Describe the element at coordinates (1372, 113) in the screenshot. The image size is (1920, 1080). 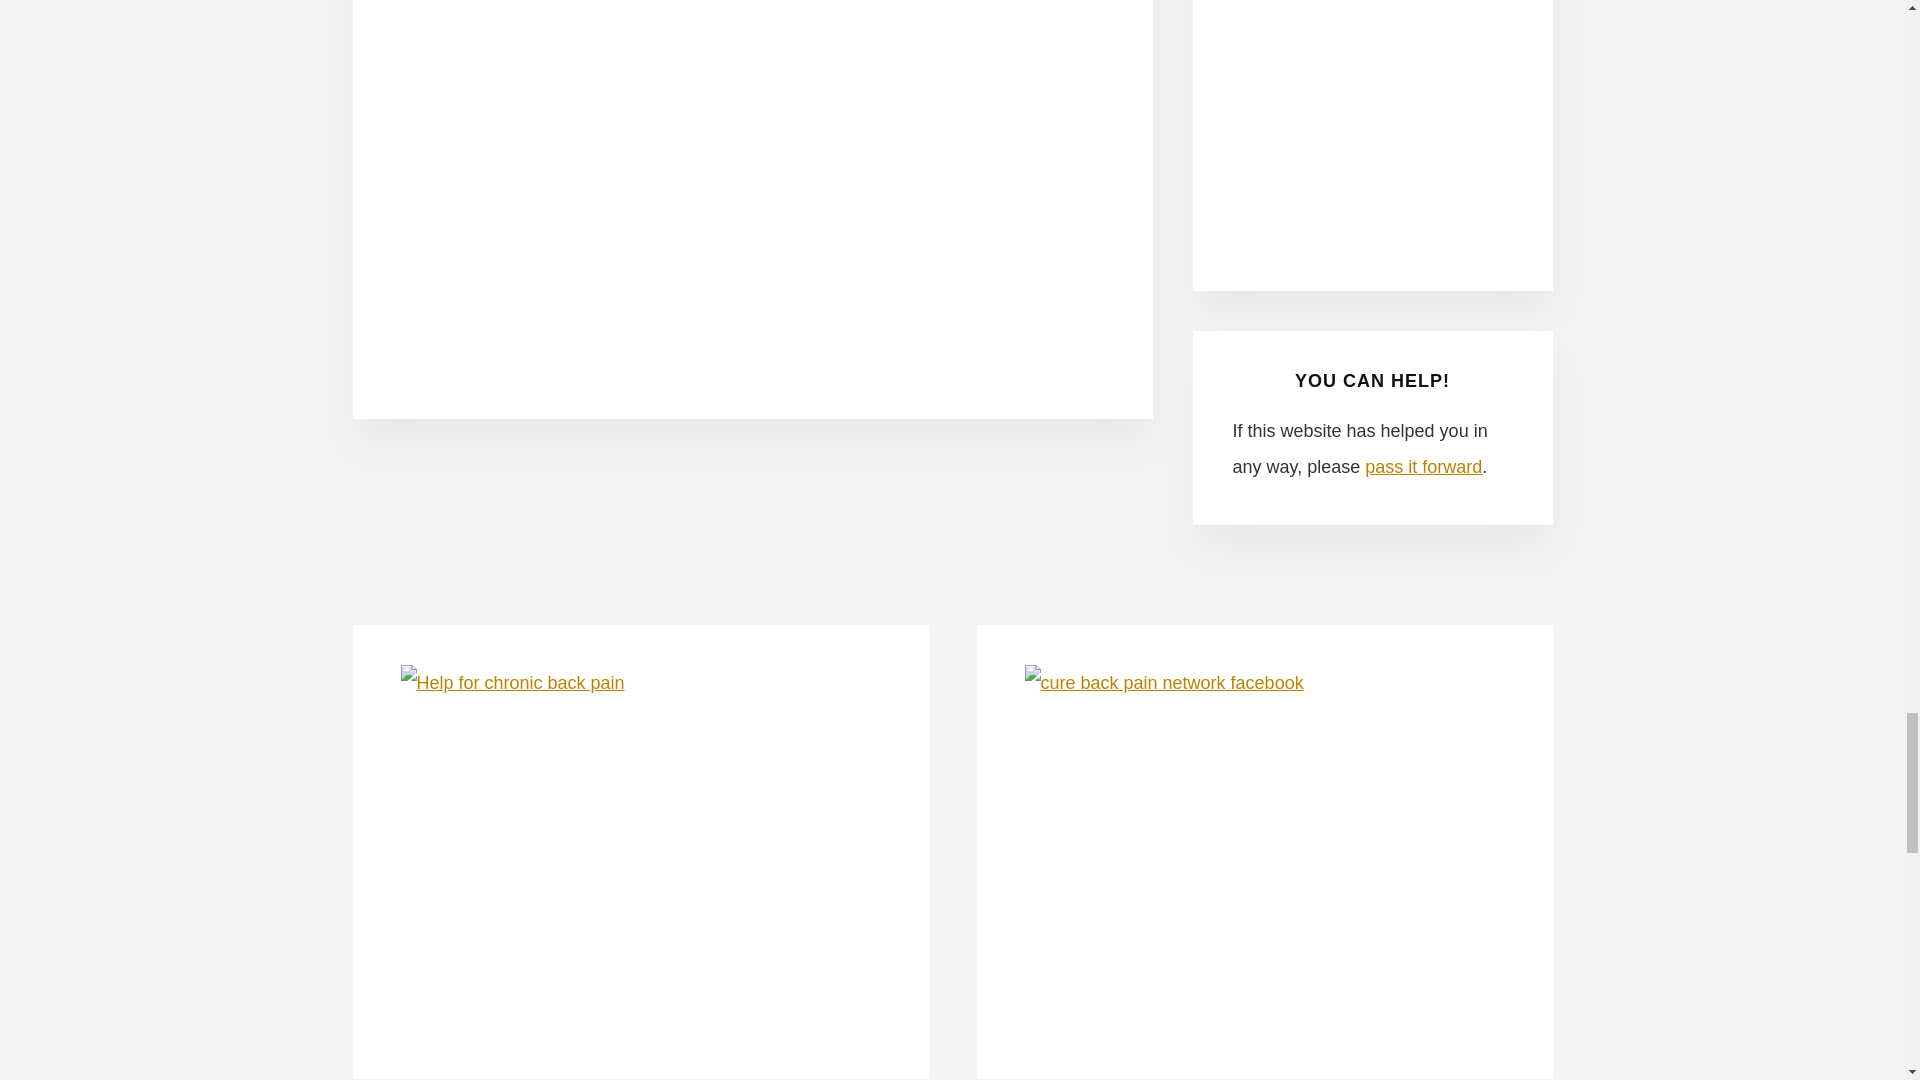
I see `RecommendedBack Pain Books` at that location.